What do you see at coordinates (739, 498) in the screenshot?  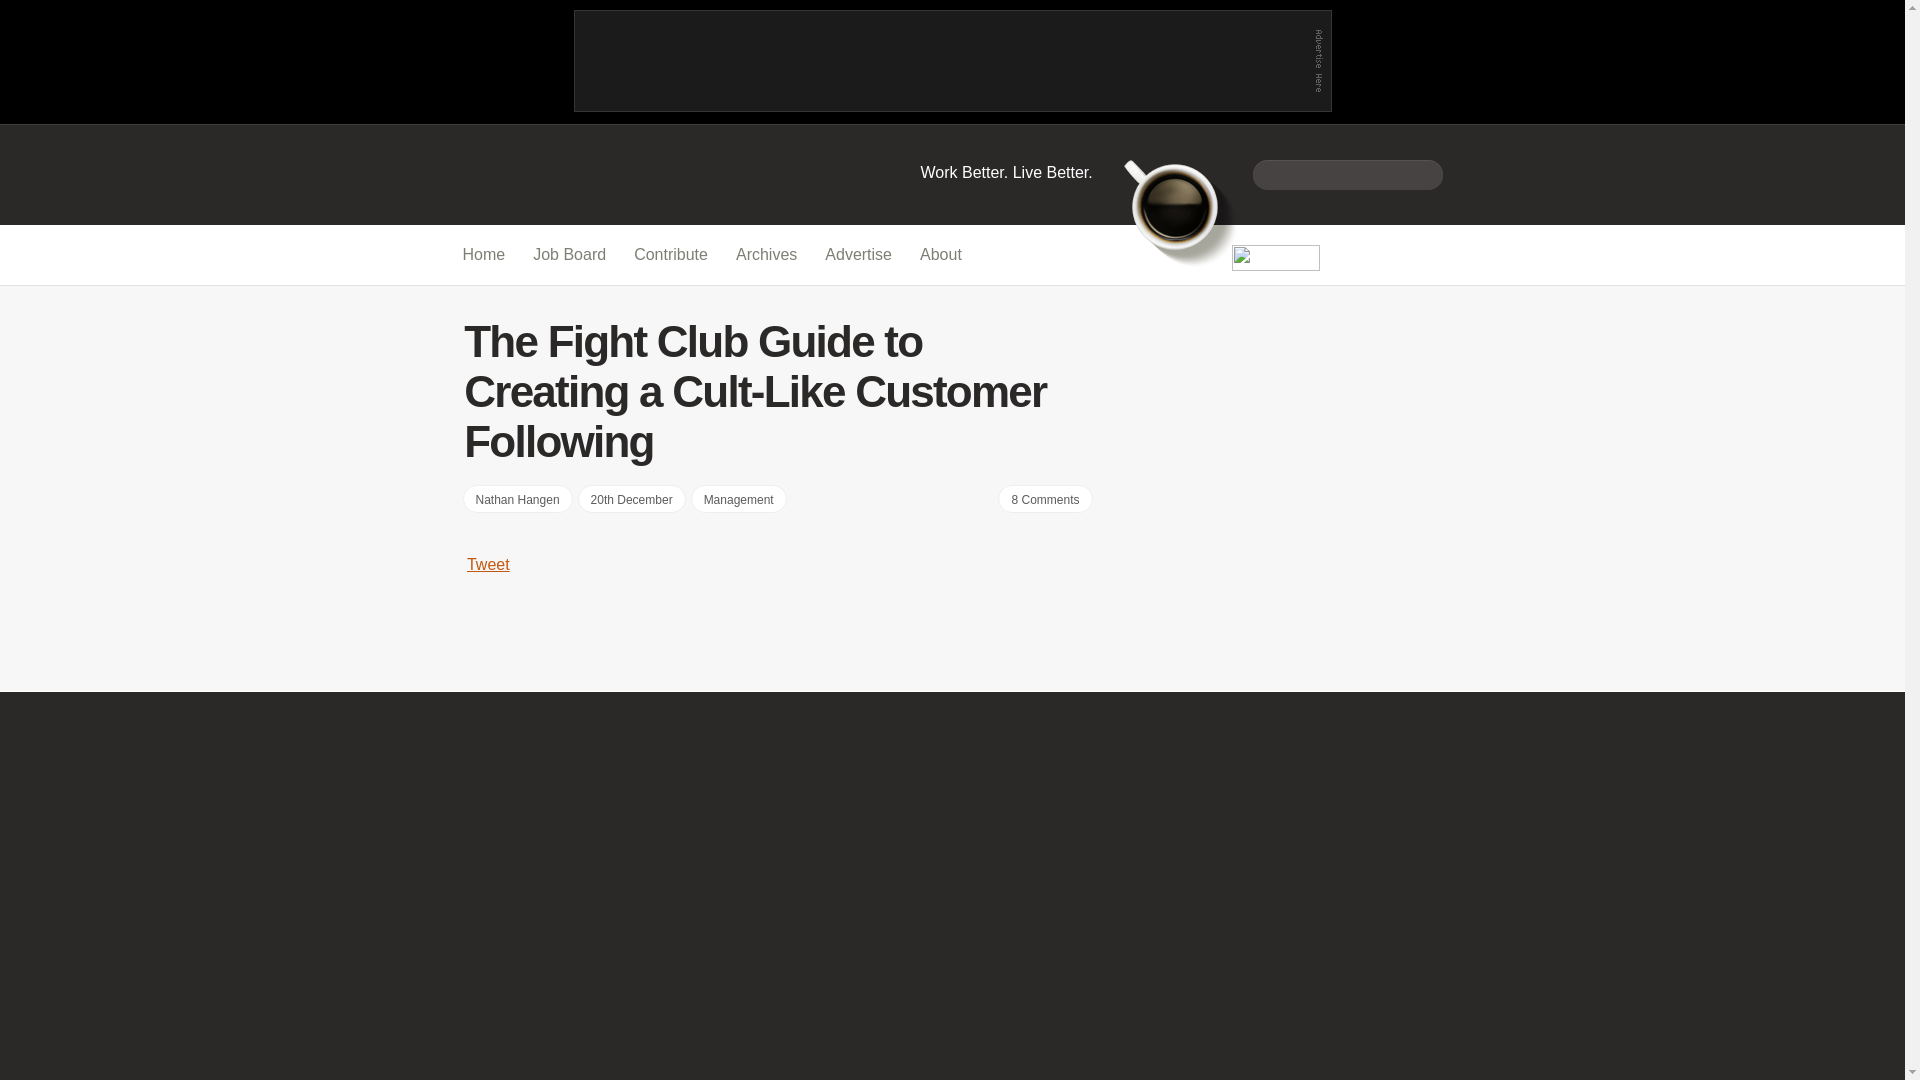 I see `Management` at bounding box center [739, 498].